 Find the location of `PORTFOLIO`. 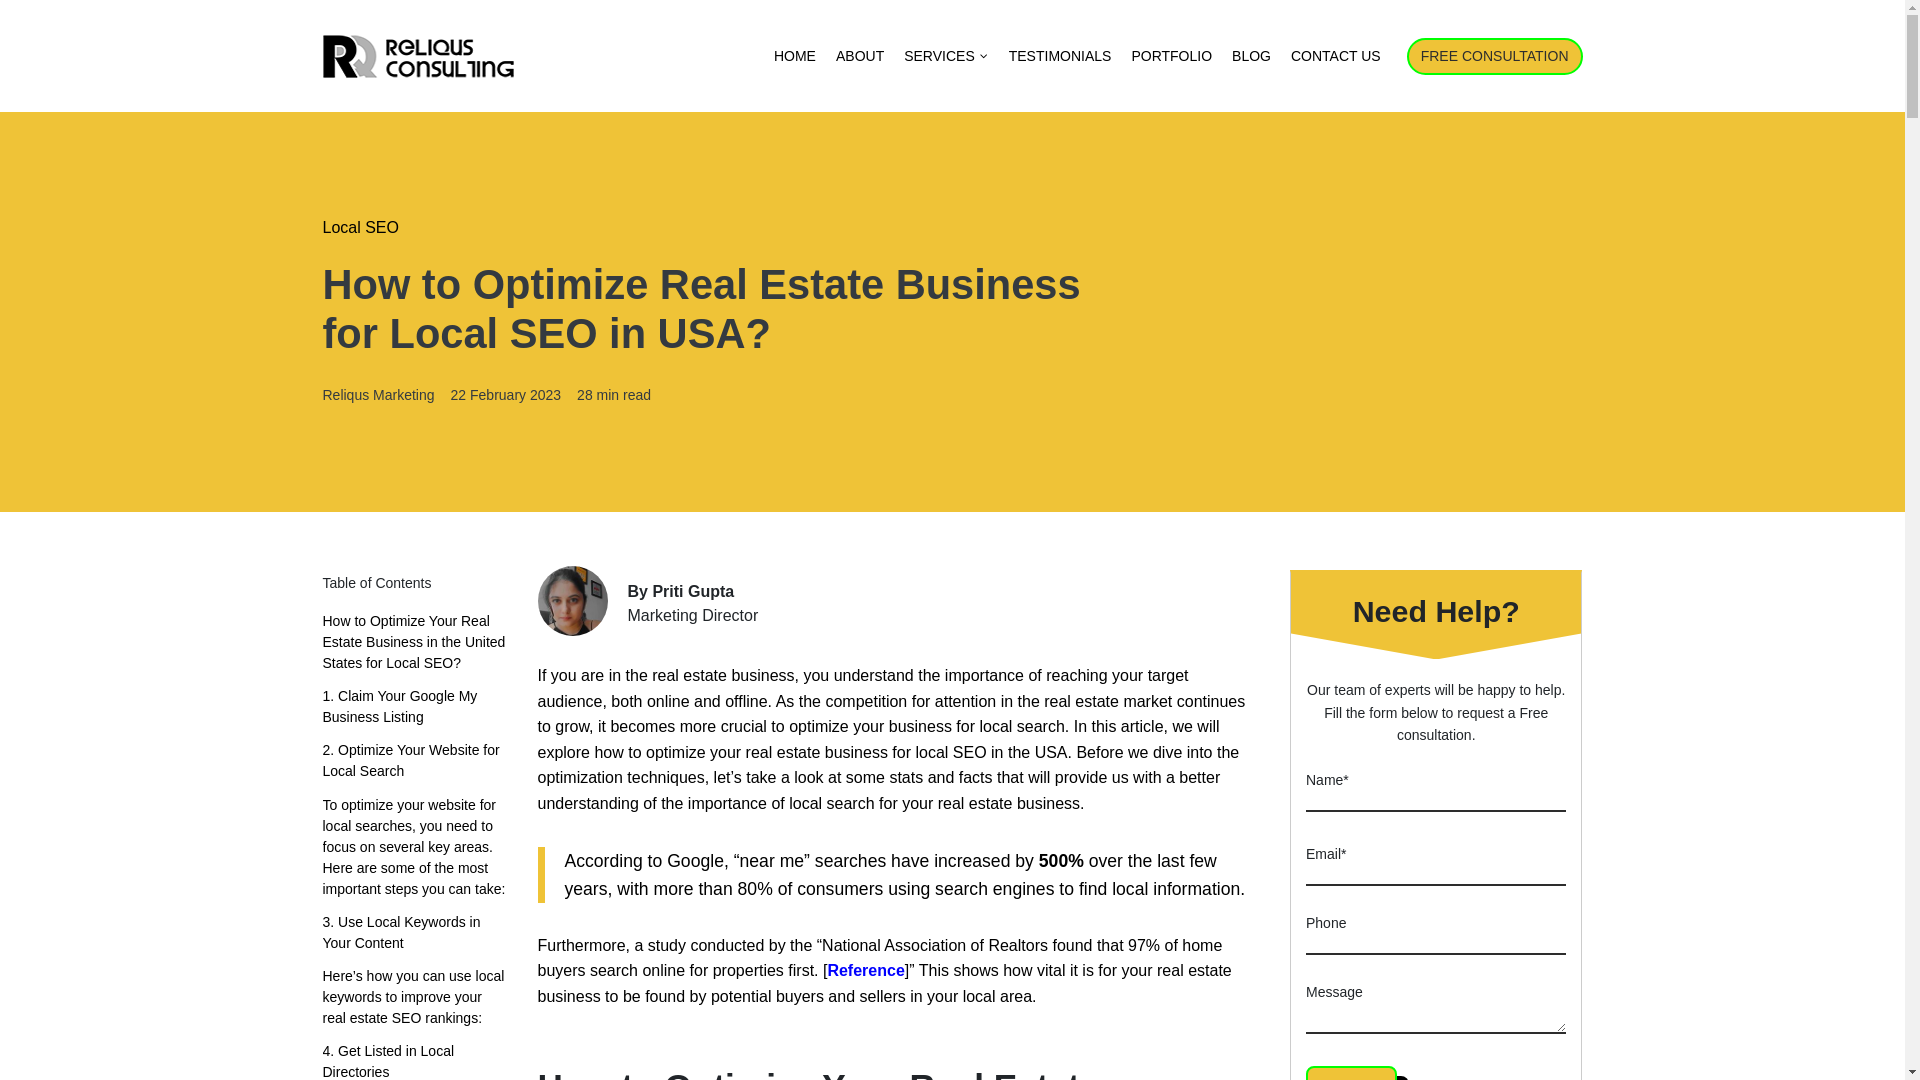

PORTFOLIO is located at coordinates (1171, 56).